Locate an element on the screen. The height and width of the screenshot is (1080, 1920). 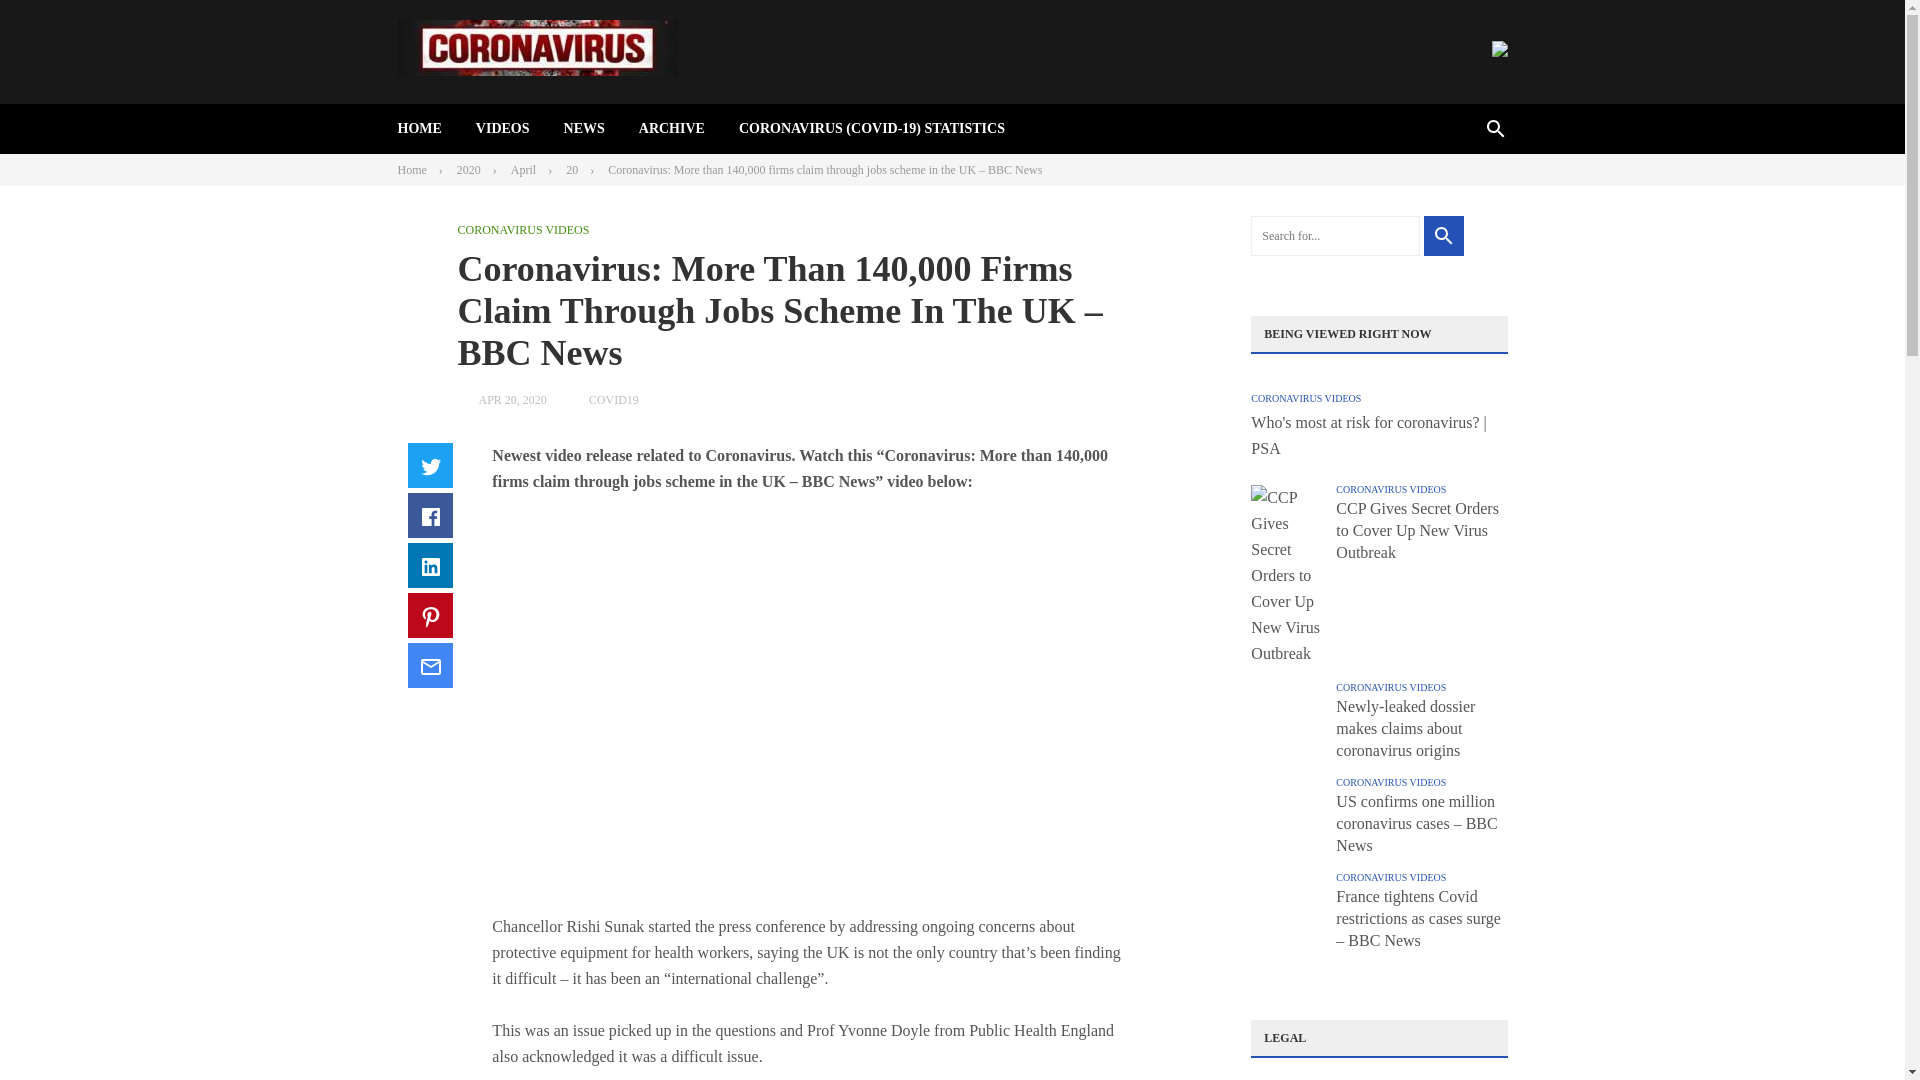
2020 is located at coordinates (468, 170).